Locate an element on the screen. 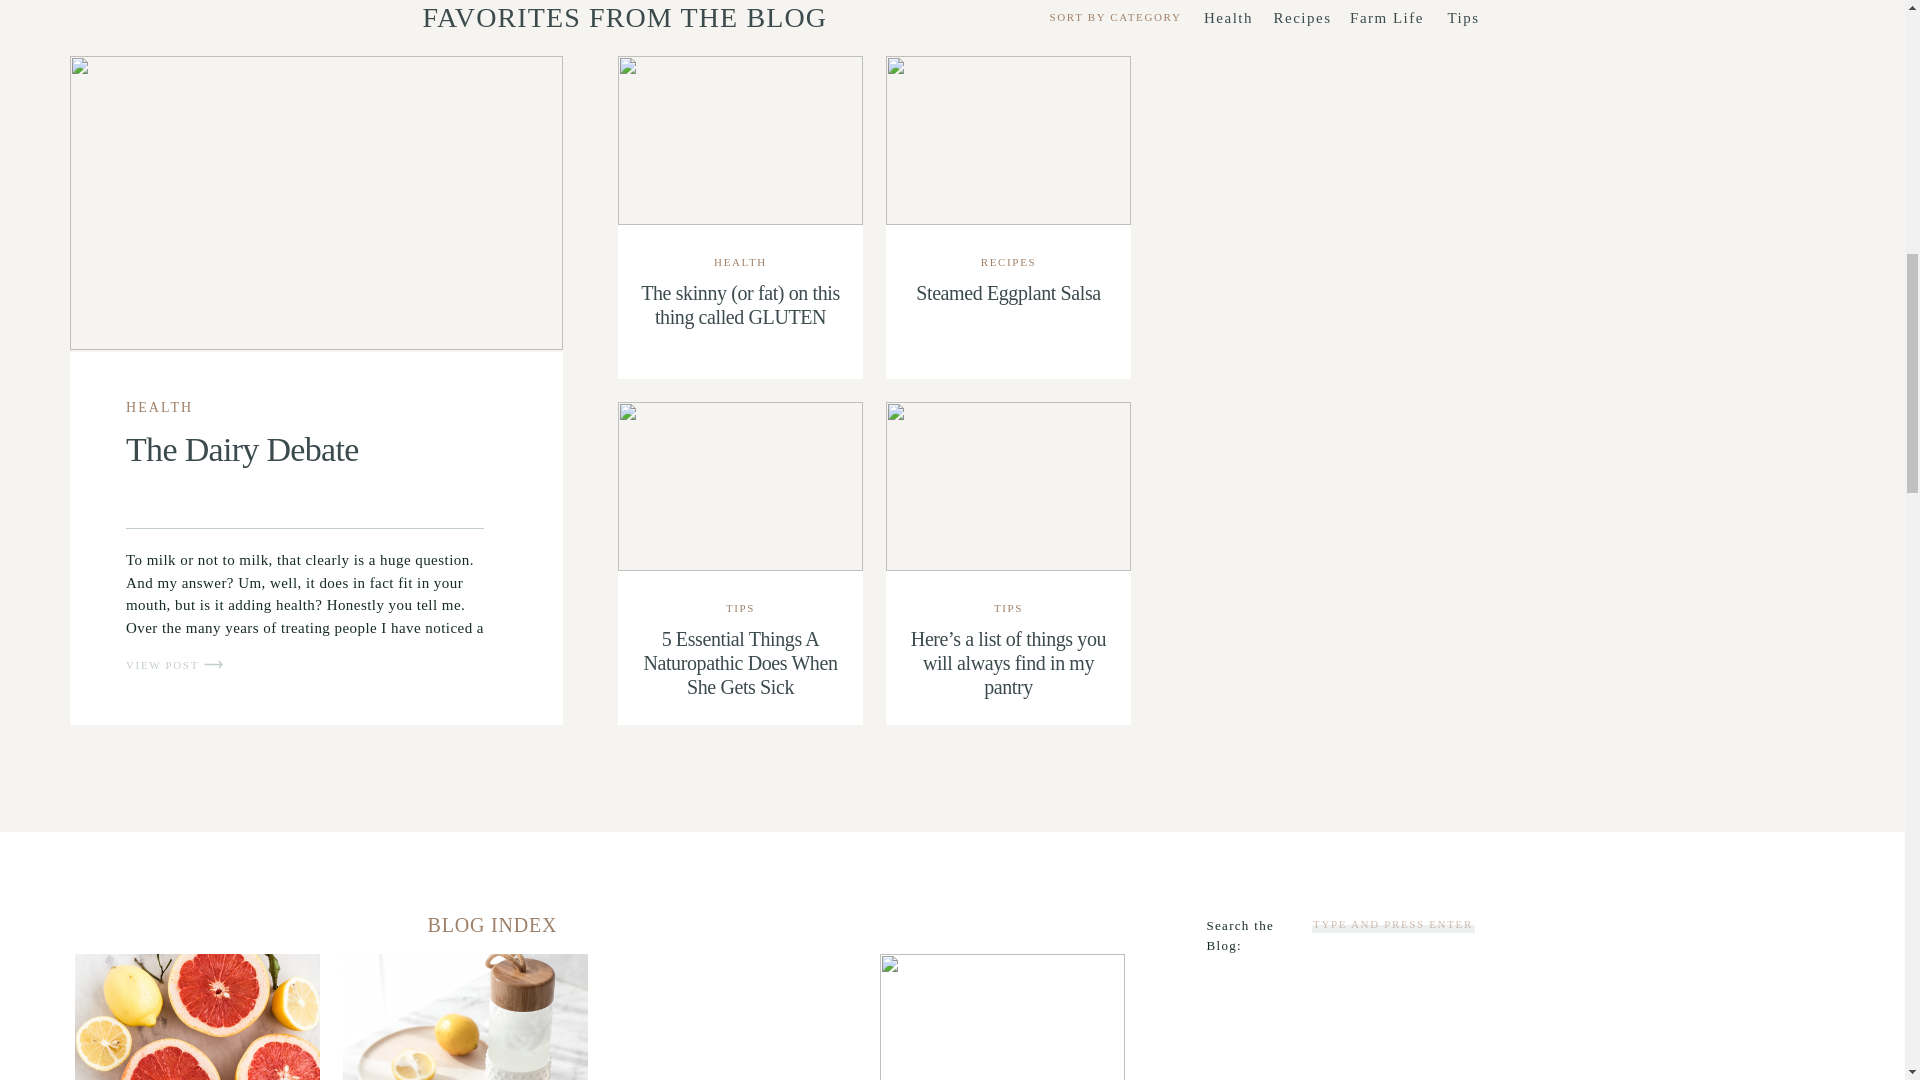 This screenshot has height=1080, width=1920. VIEW POST is located at coordinates (172, 664).